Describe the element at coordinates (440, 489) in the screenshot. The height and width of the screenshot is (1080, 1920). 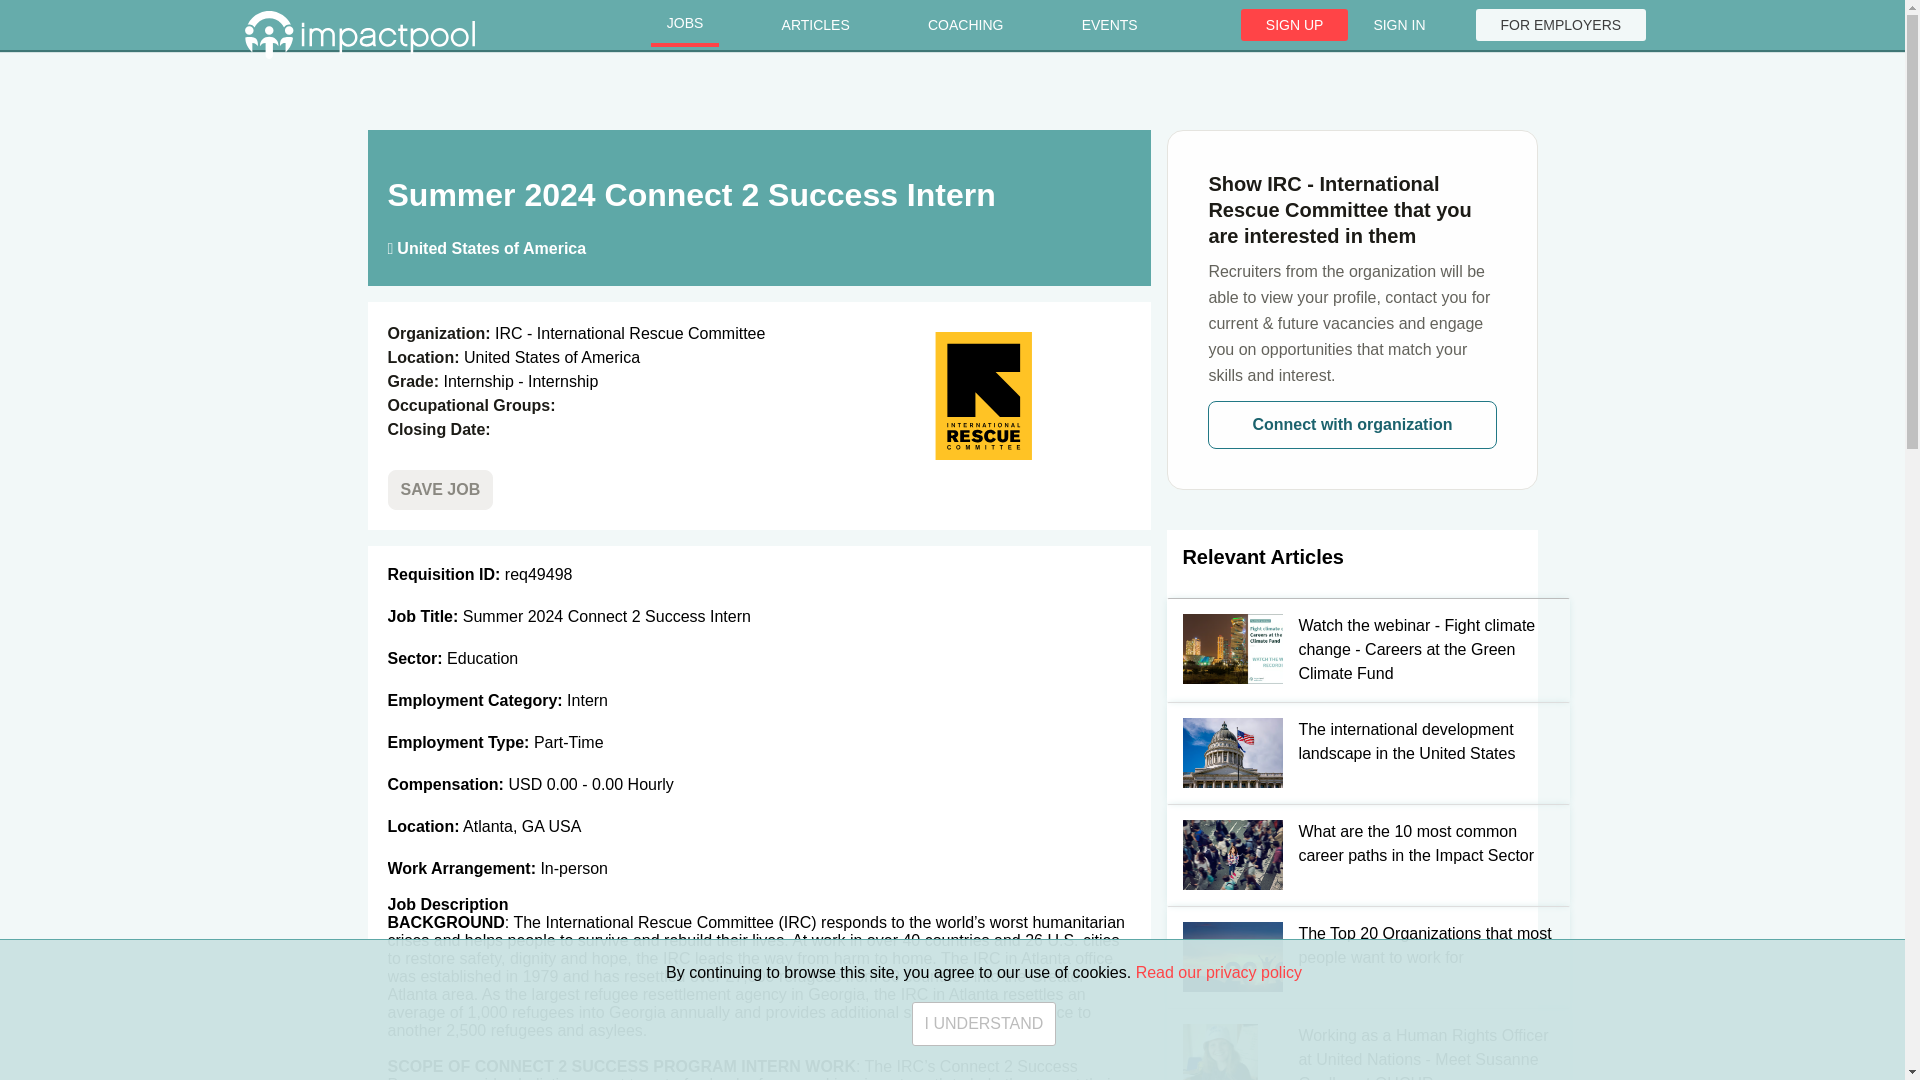
I see `SAVE JOB` at that location.